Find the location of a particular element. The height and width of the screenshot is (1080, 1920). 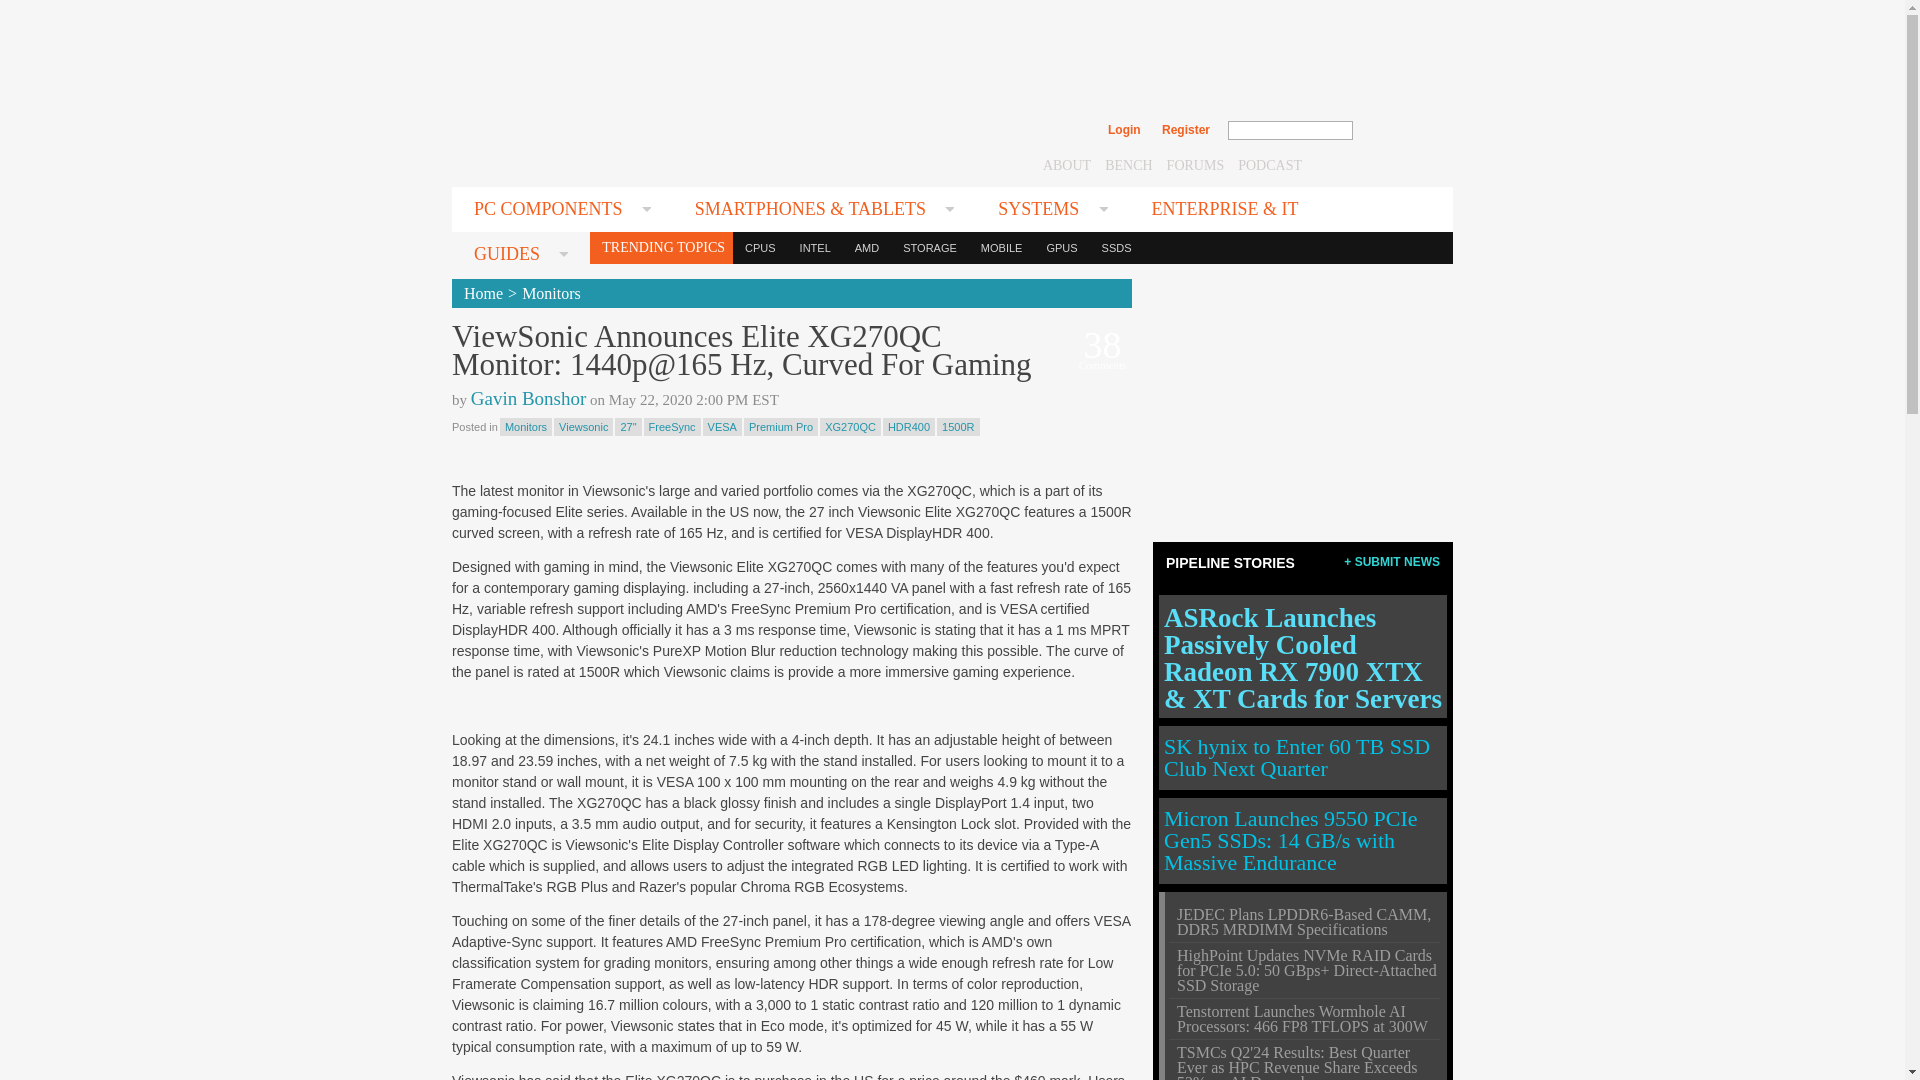

Register is located at coordinates (1185, 130).